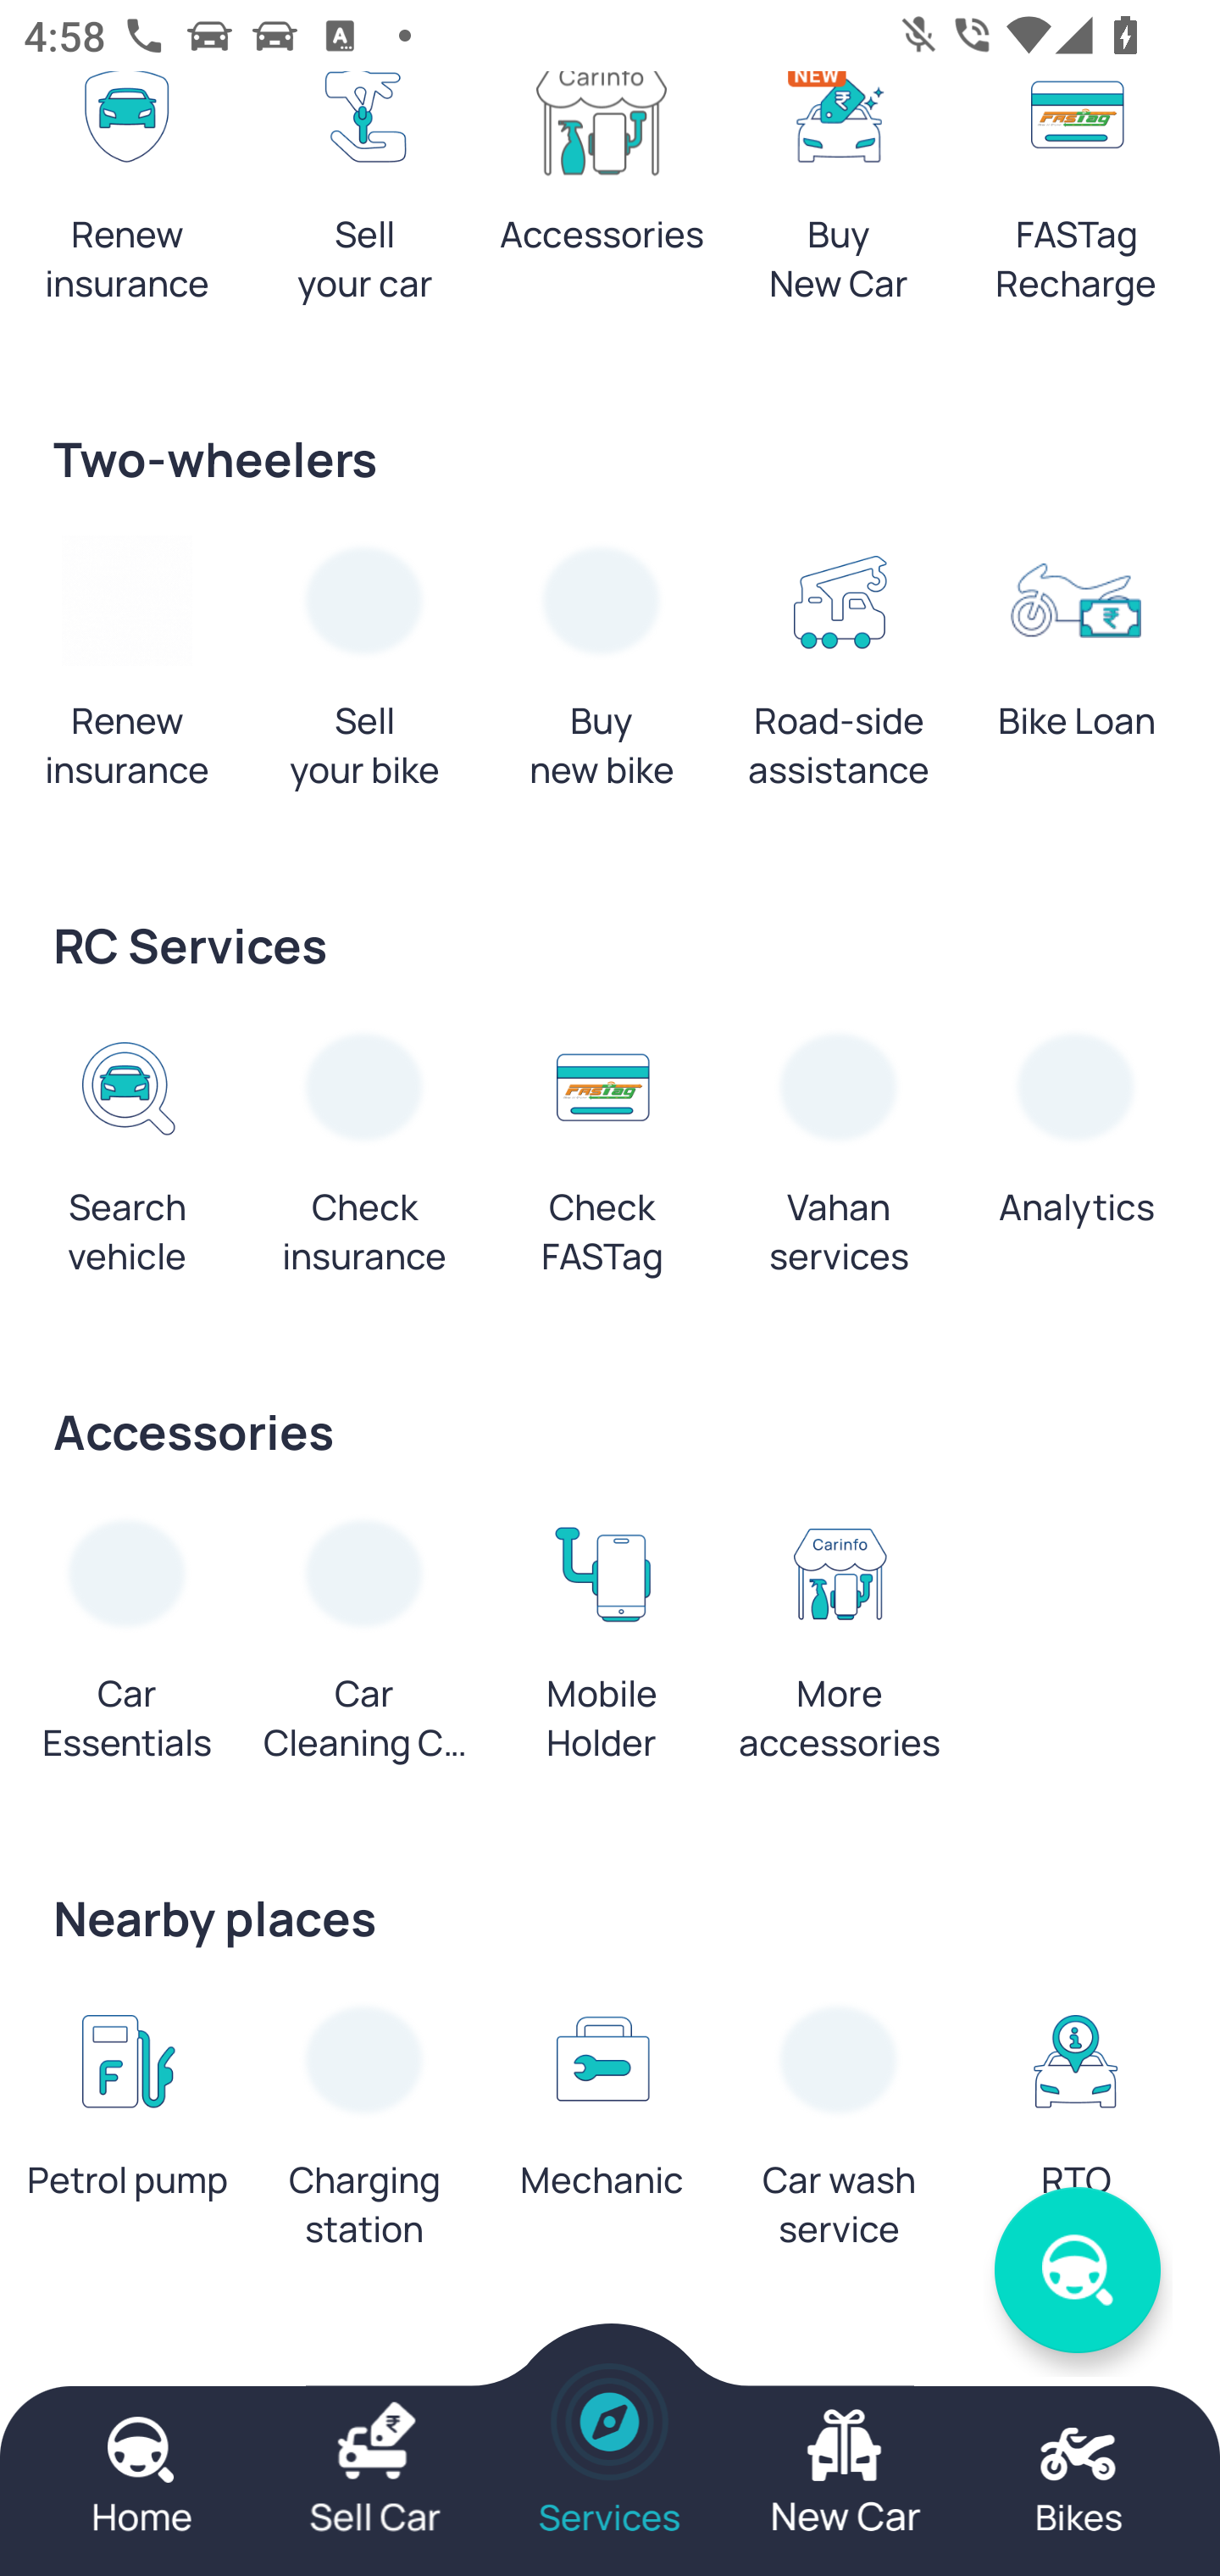  I want to click on Check insurance, so click(364, 1159).